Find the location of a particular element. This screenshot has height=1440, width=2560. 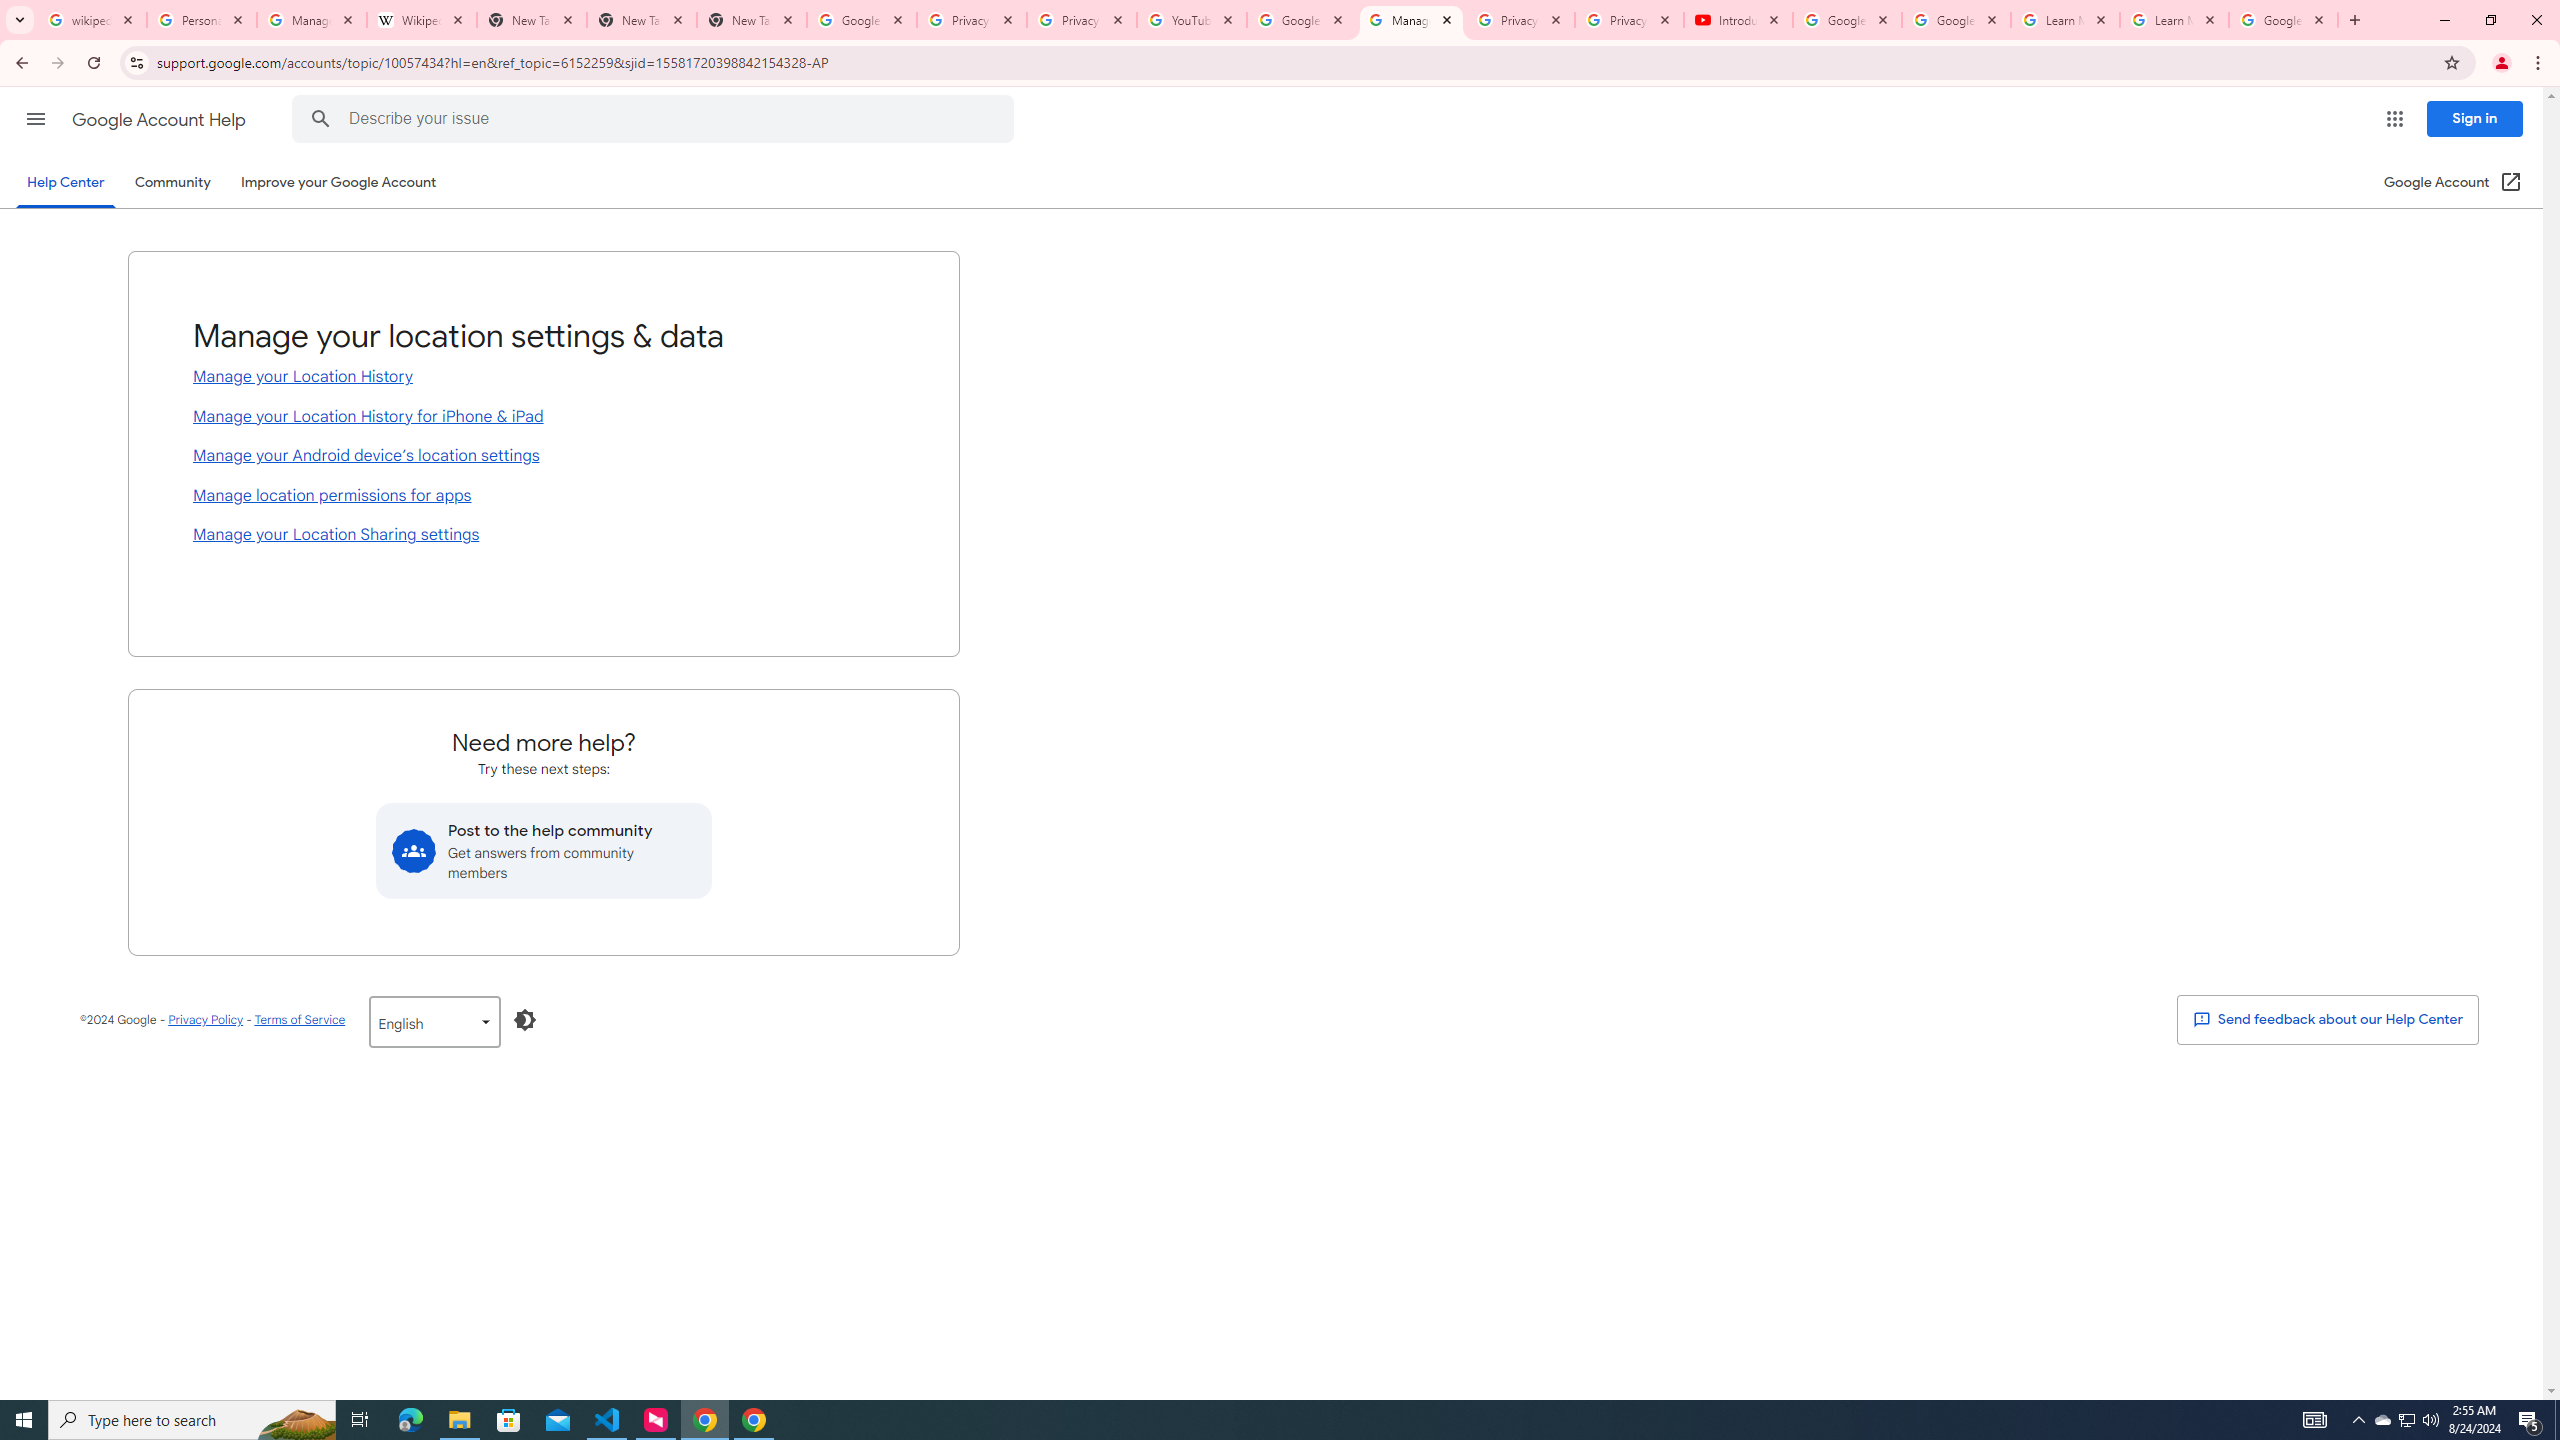

Manage your location settings & data - Google Account Help is located at coordinates (1412, 20).